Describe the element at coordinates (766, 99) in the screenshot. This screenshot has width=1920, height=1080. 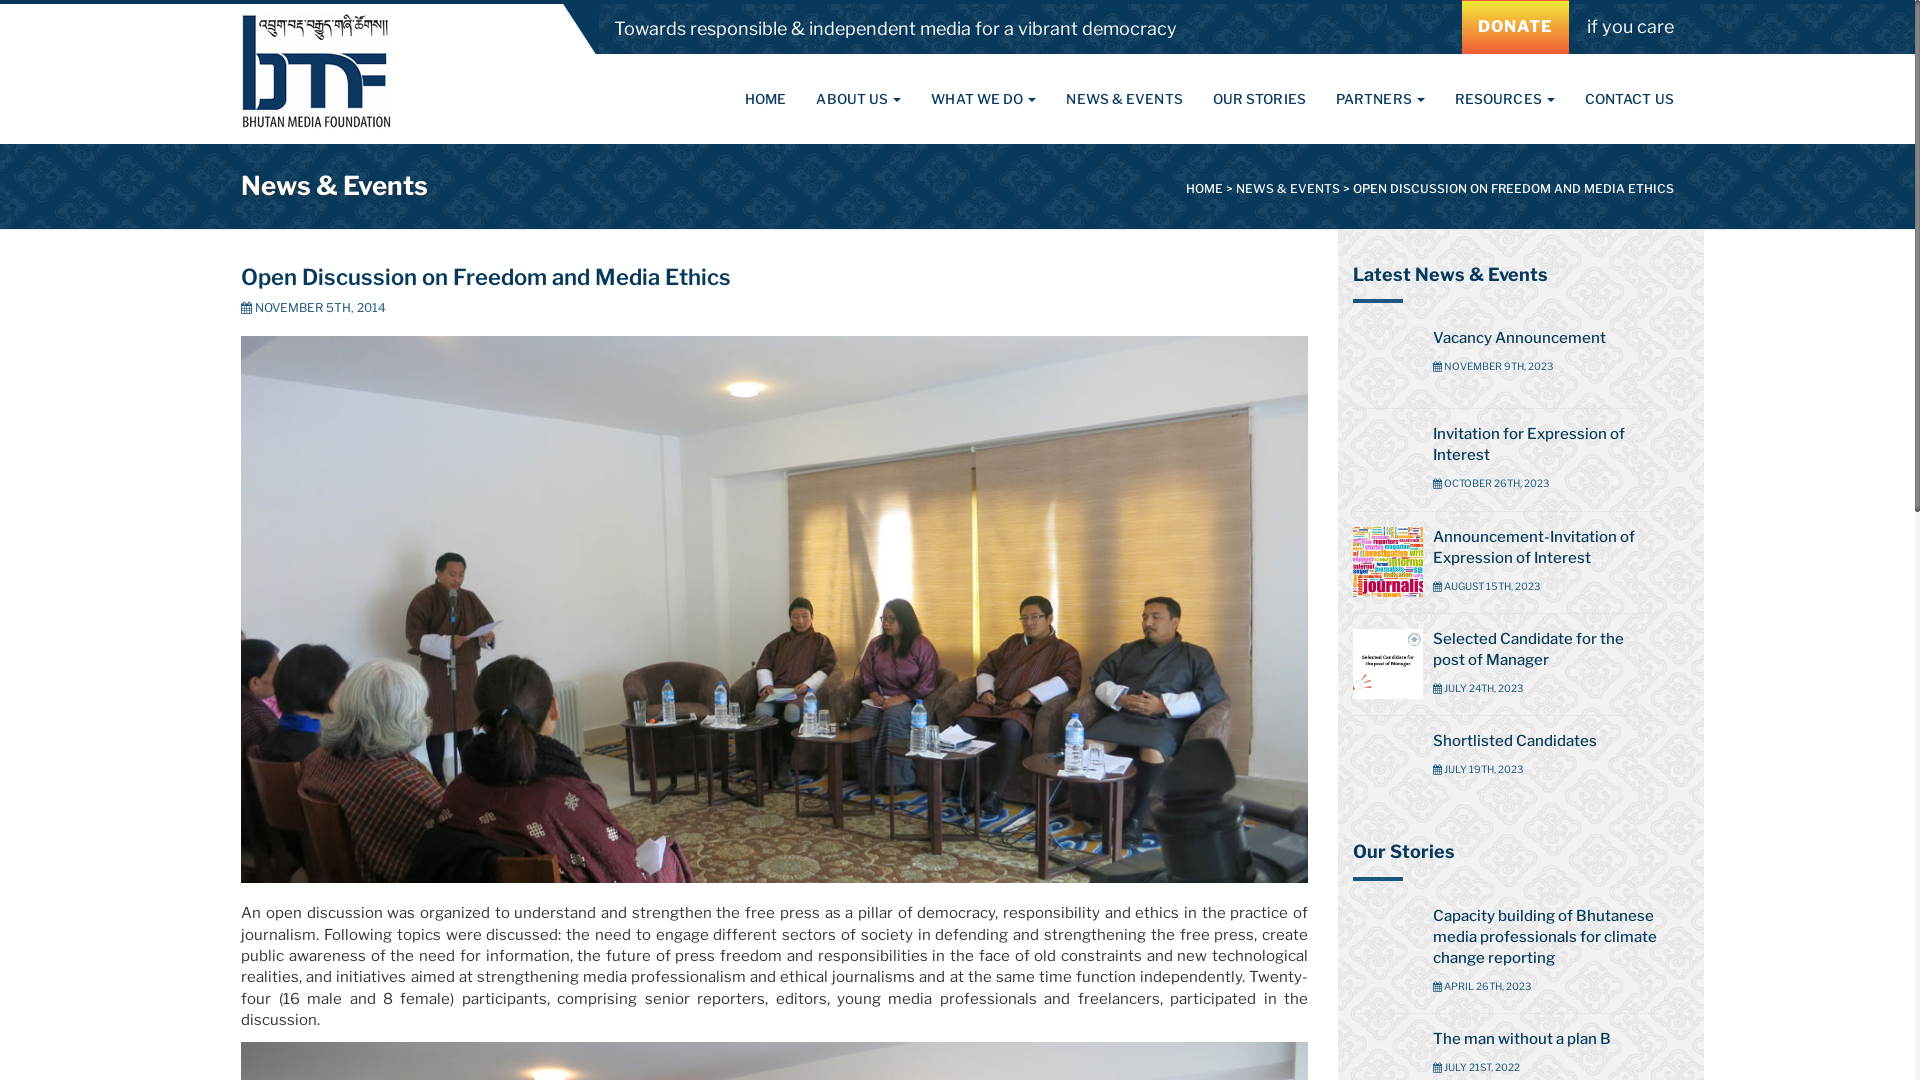
I see `HOME` at that location.